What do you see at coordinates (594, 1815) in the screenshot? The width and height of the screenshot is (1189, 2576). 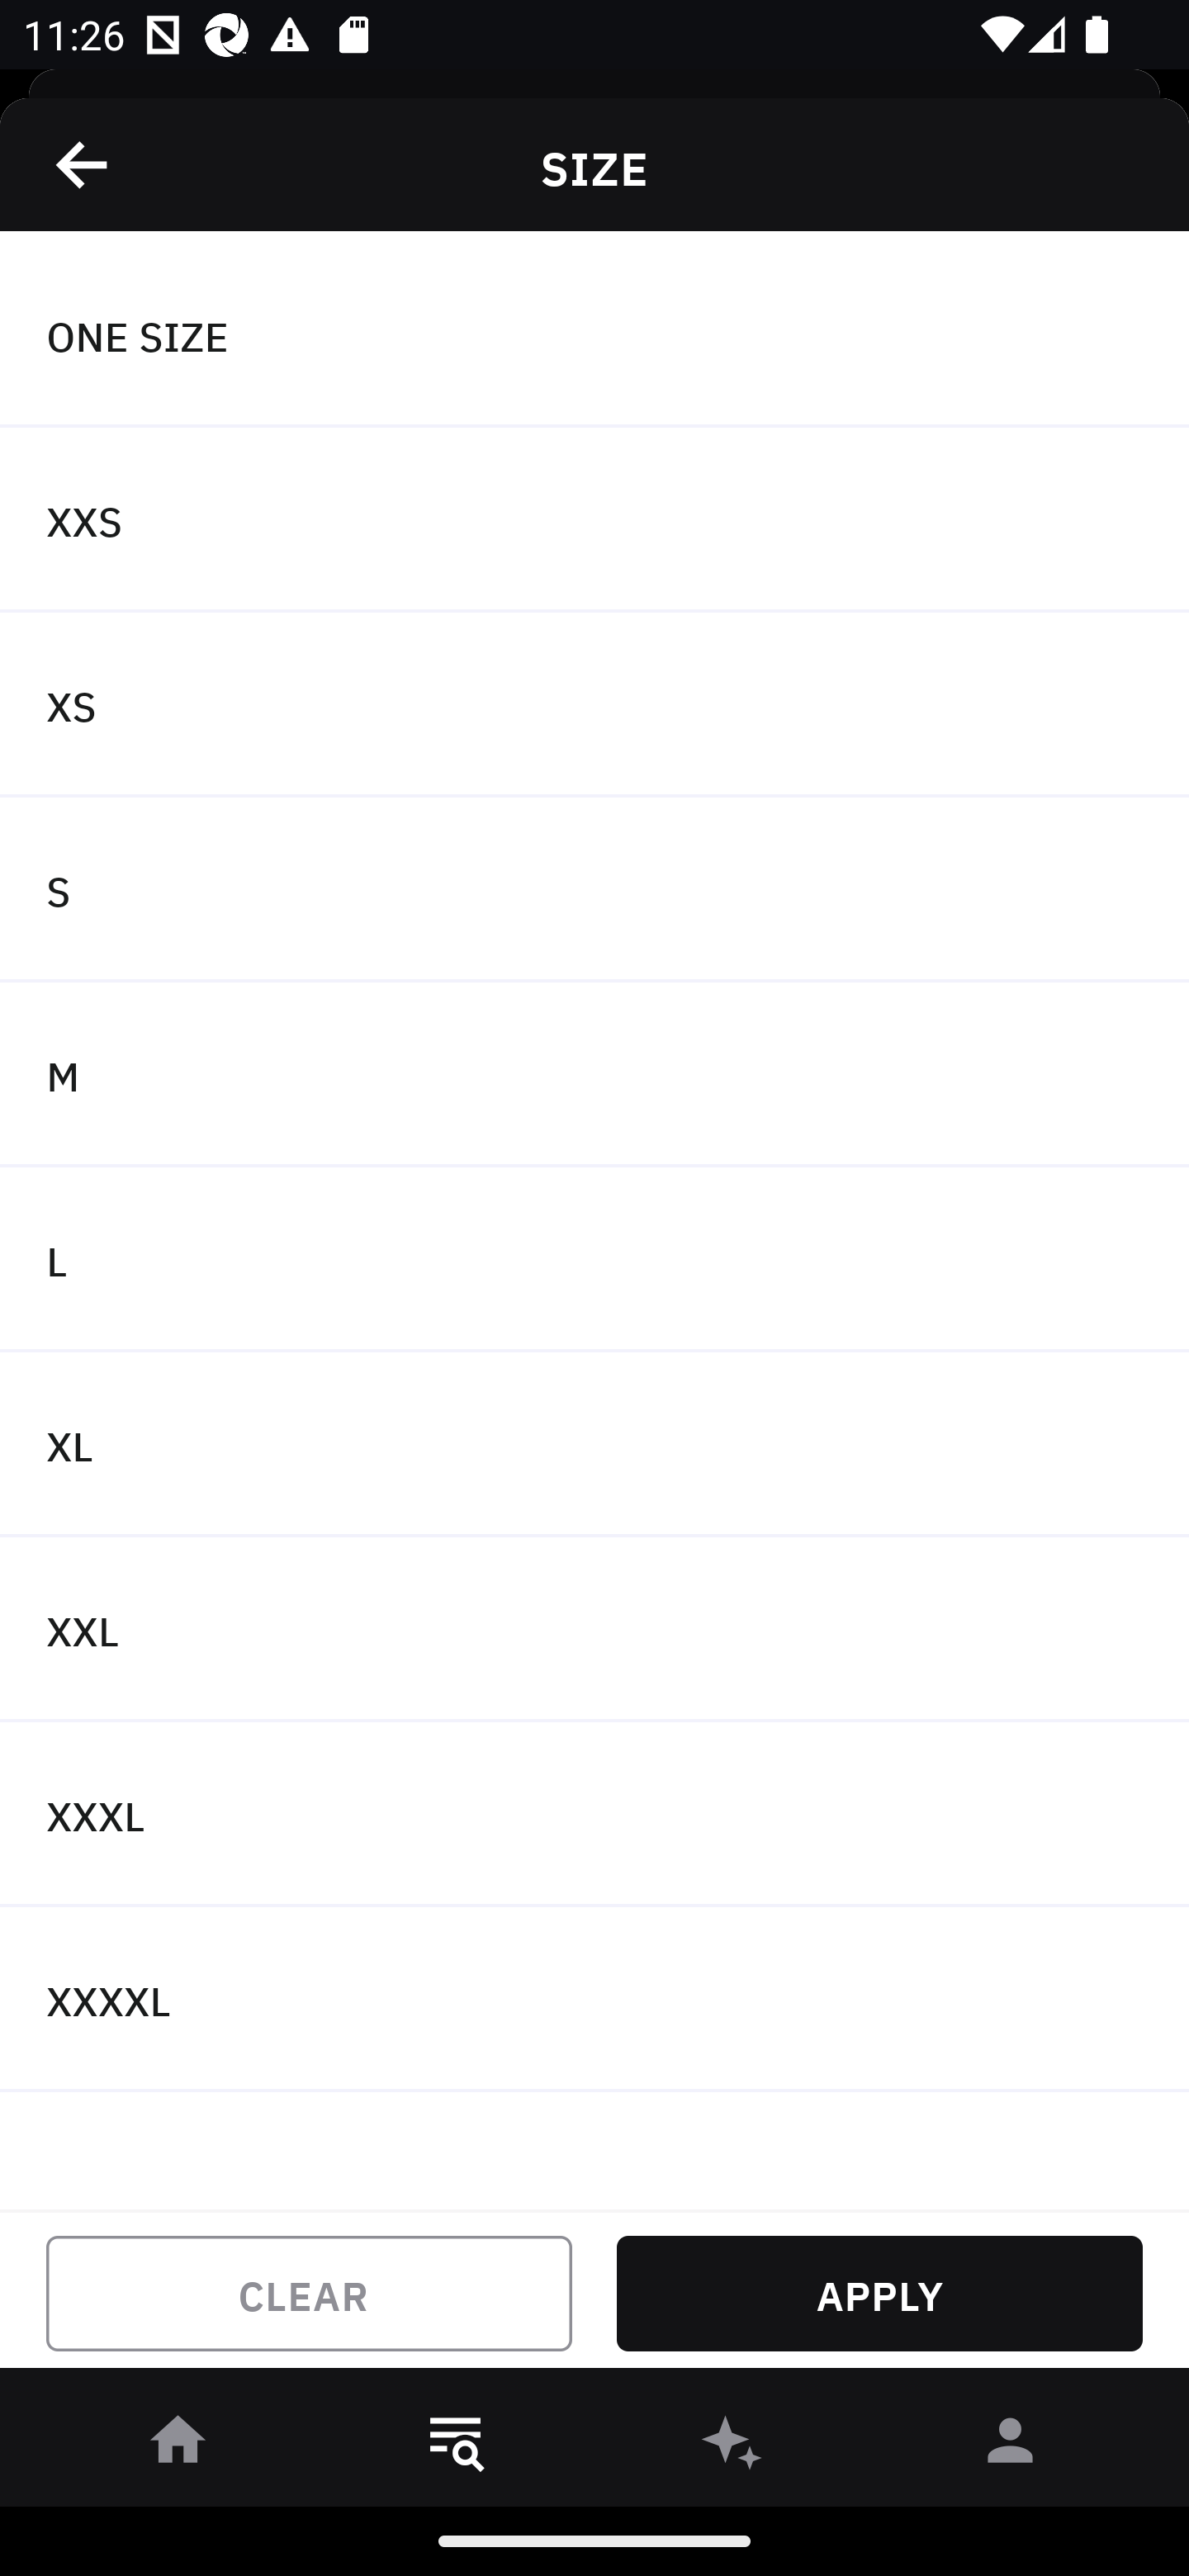 I see `XXXL` at bounding box center [594, 1815].